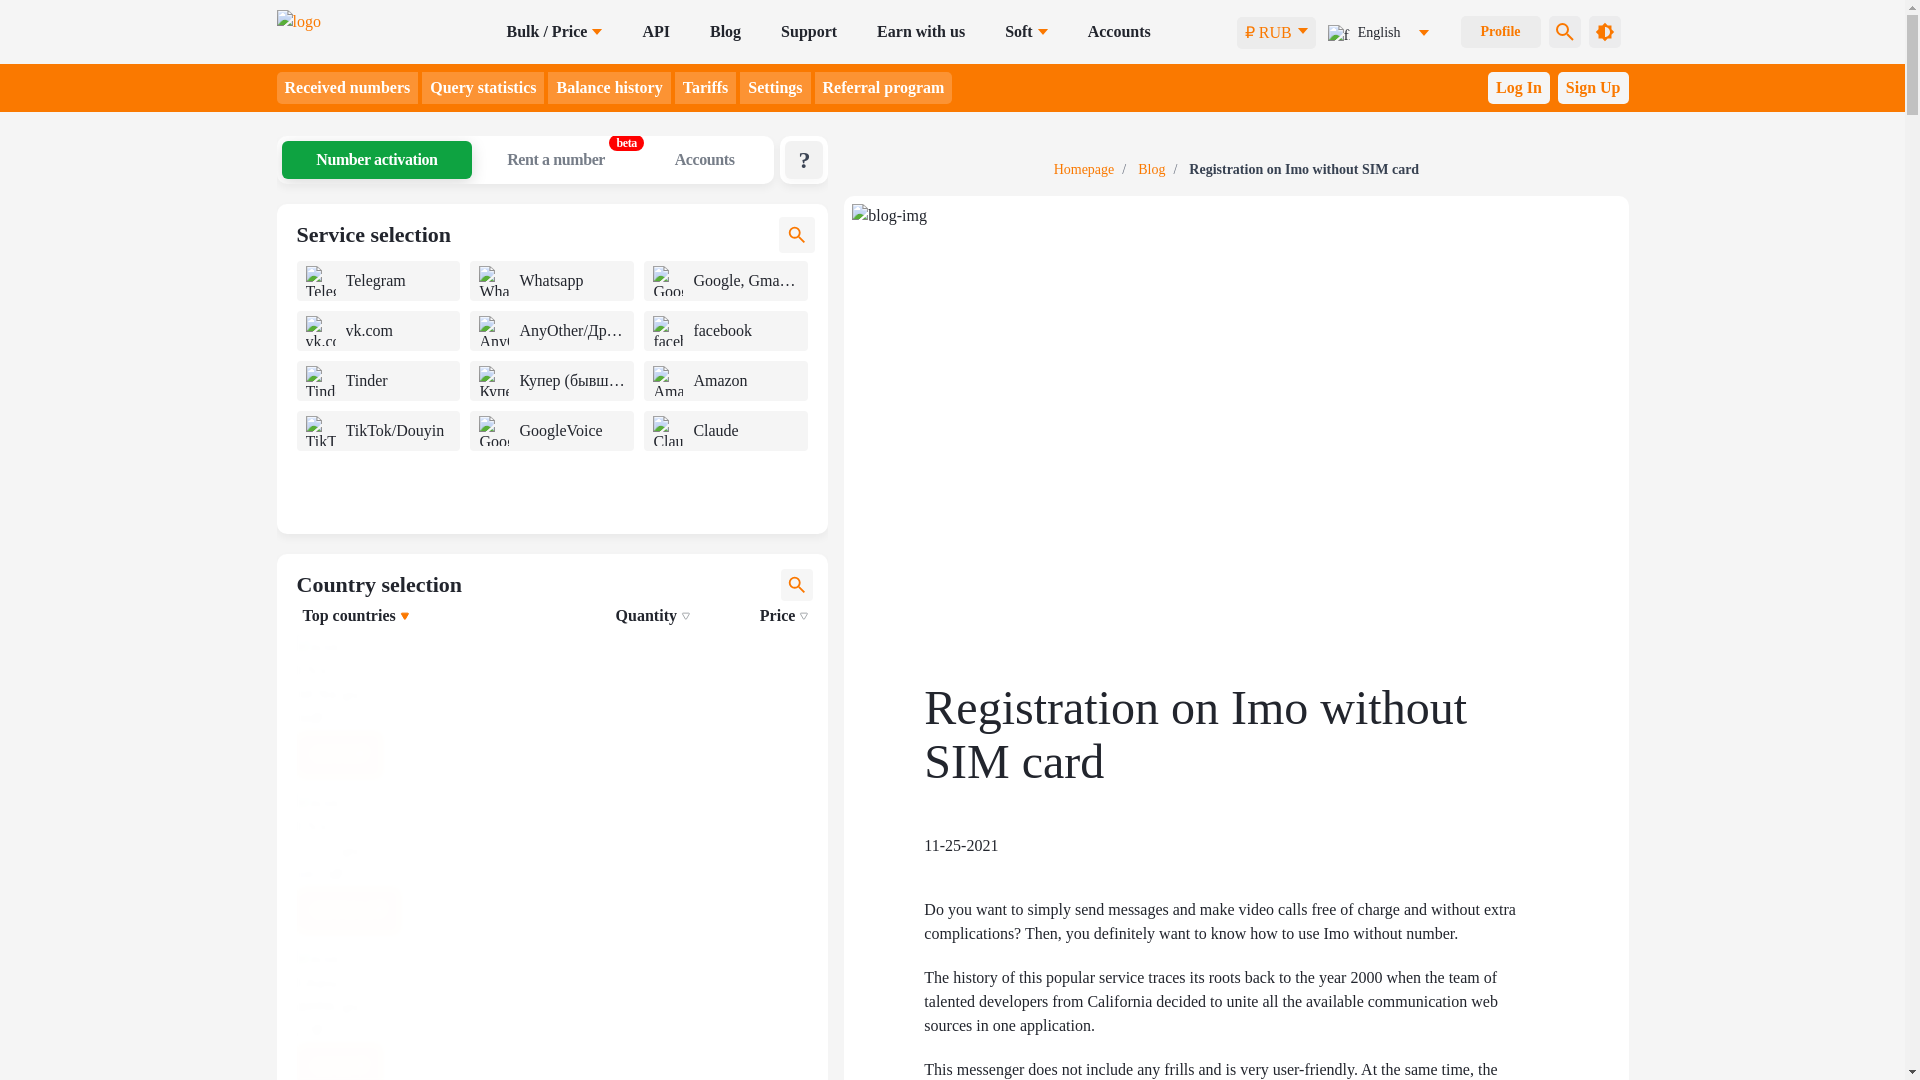  I want to click on Tariffs, so click(706, 88).